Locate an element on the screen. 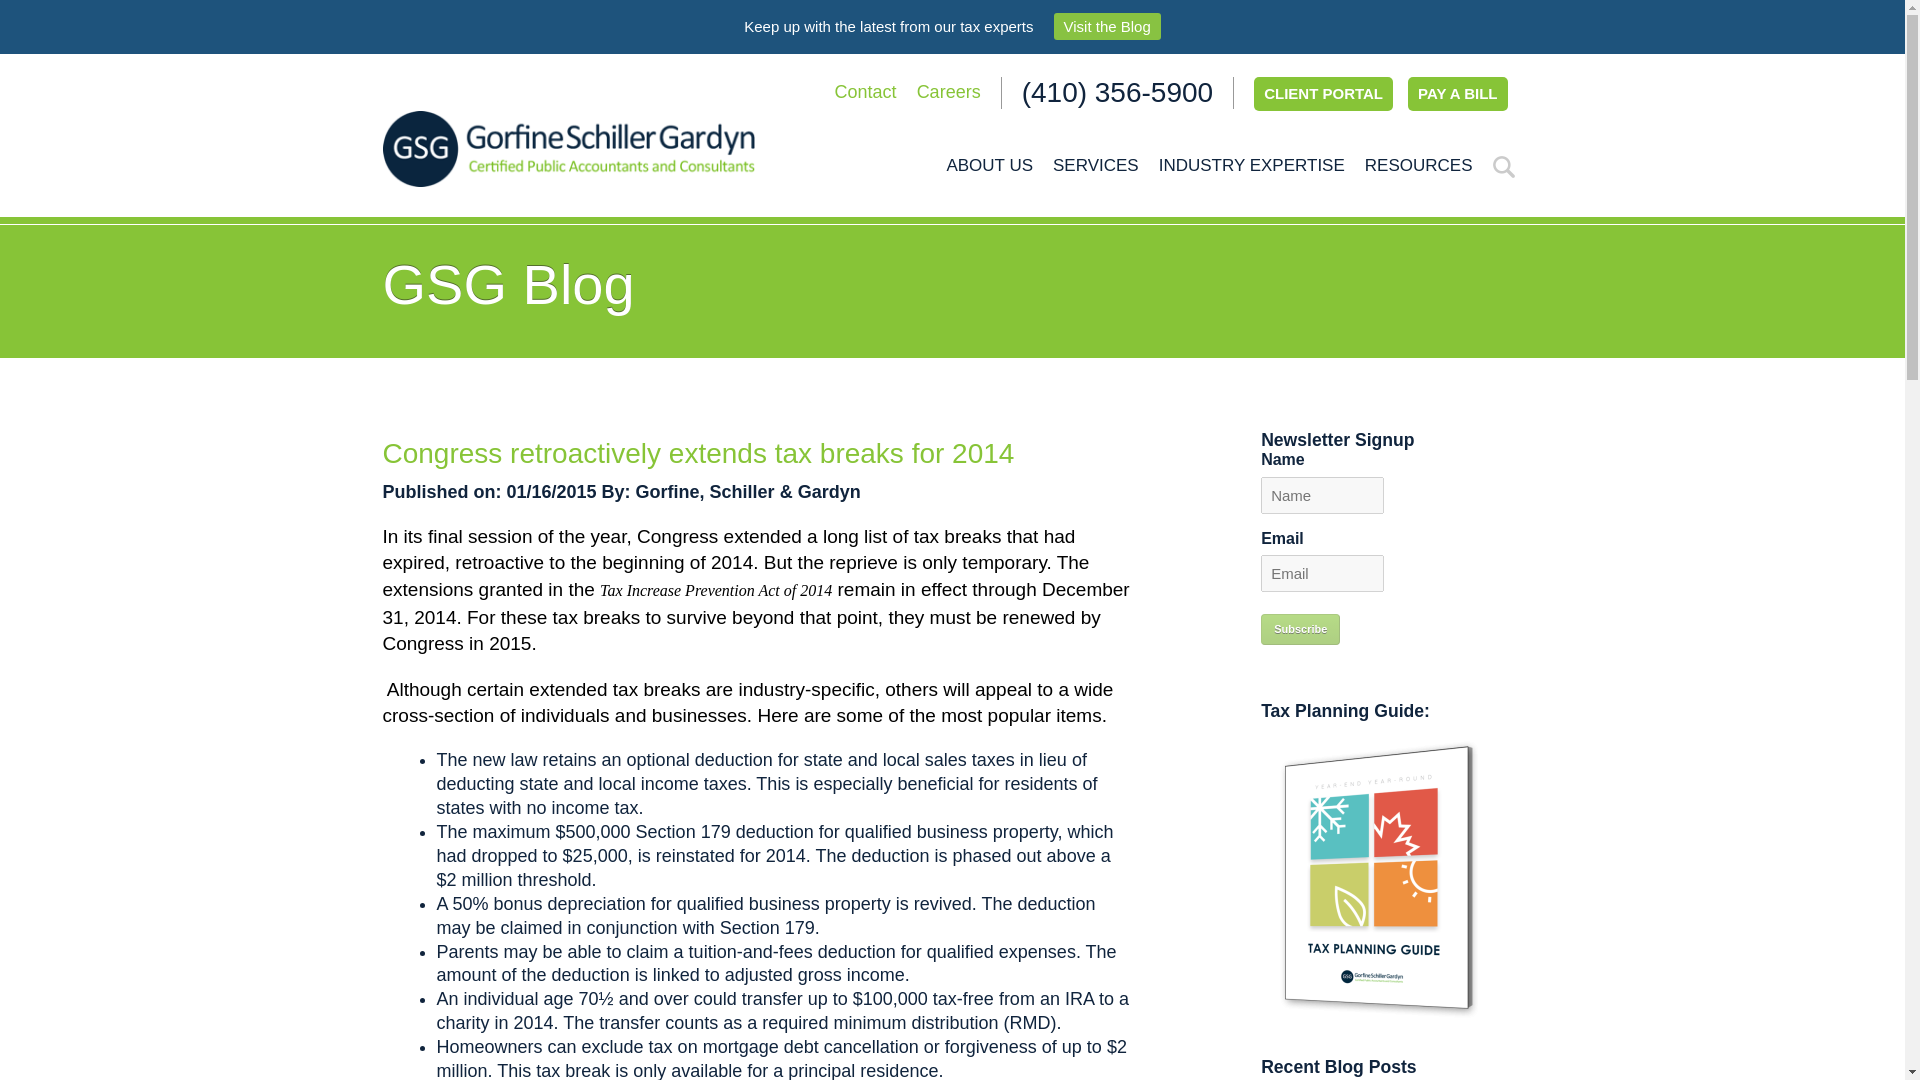 Image resolution: width=1920 pixels, height=1080 pixels. SERVICES is located at coordinates (1095, 165).